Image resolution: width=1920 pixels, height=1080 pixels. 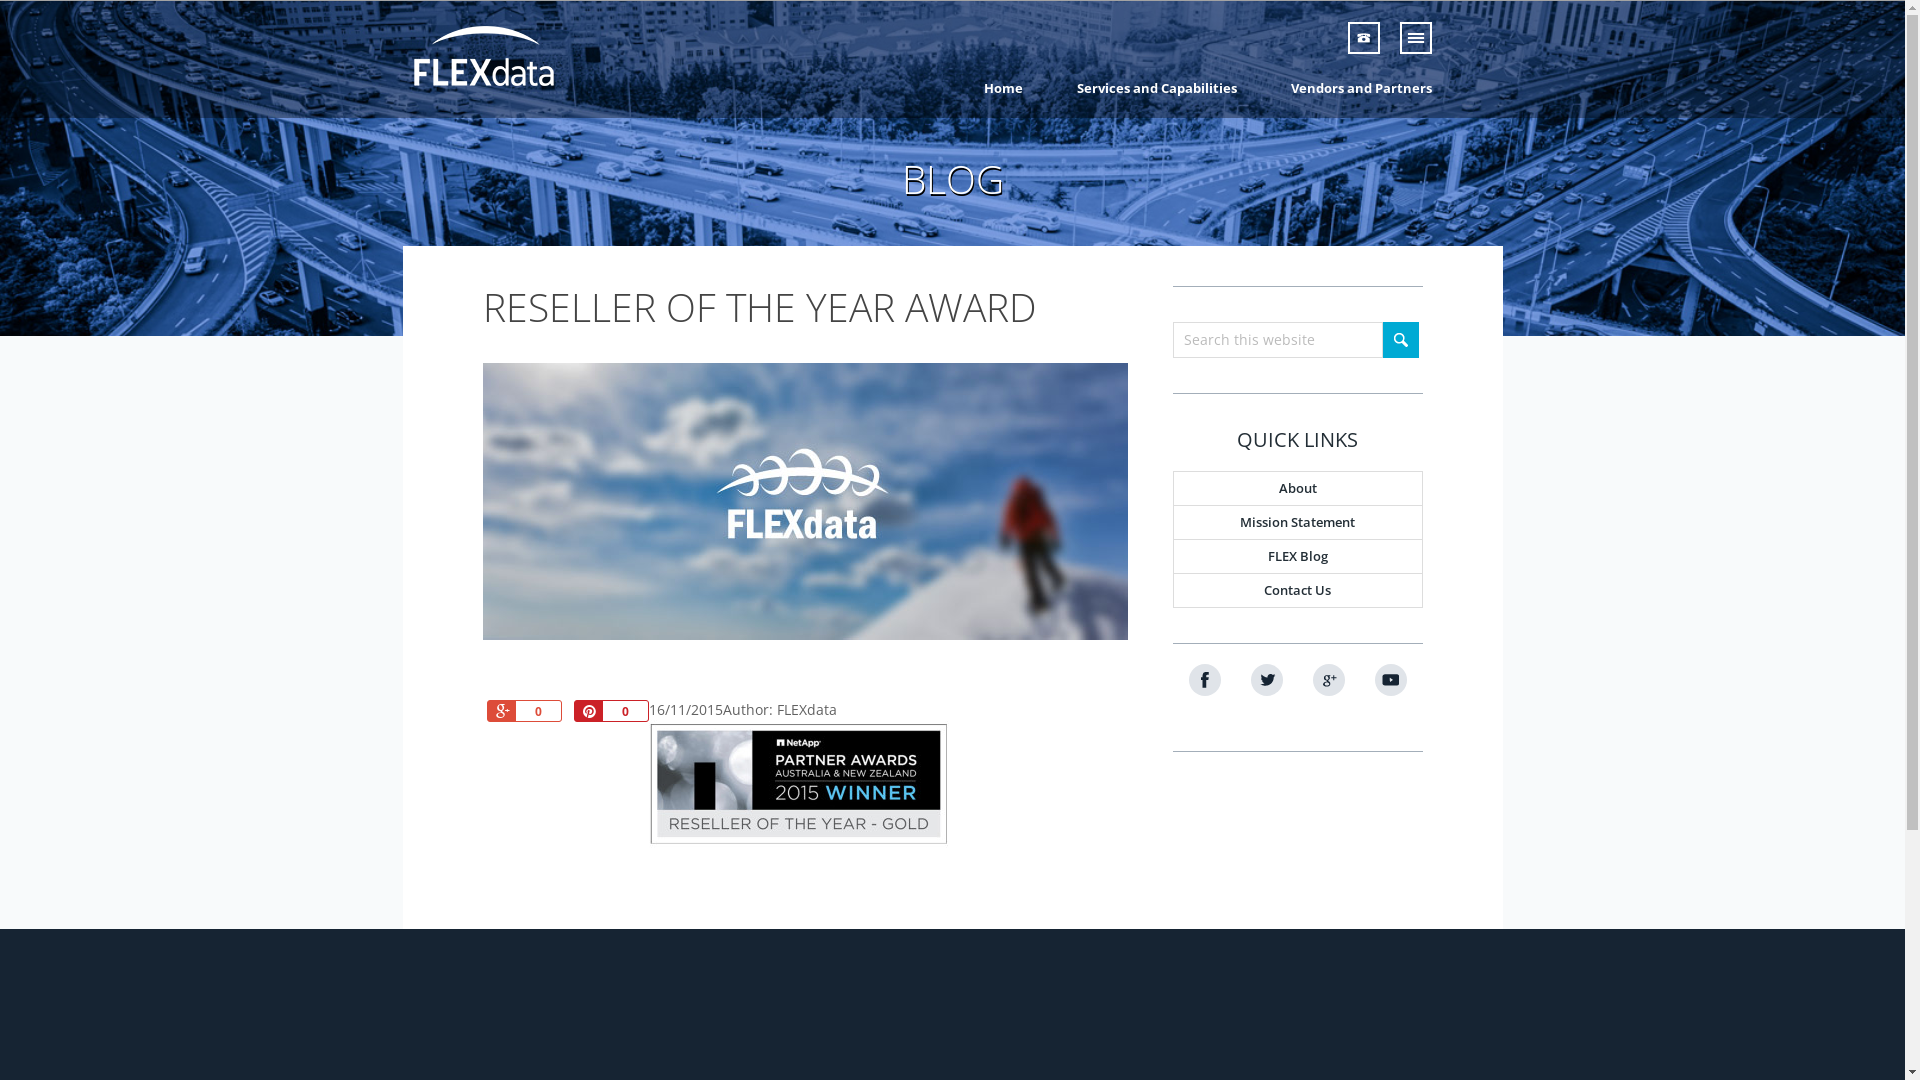 What do you see at coordinates (1298, 556) in the screenshot?
I see `FLEX Blog` at bounding box center [1298, 556].